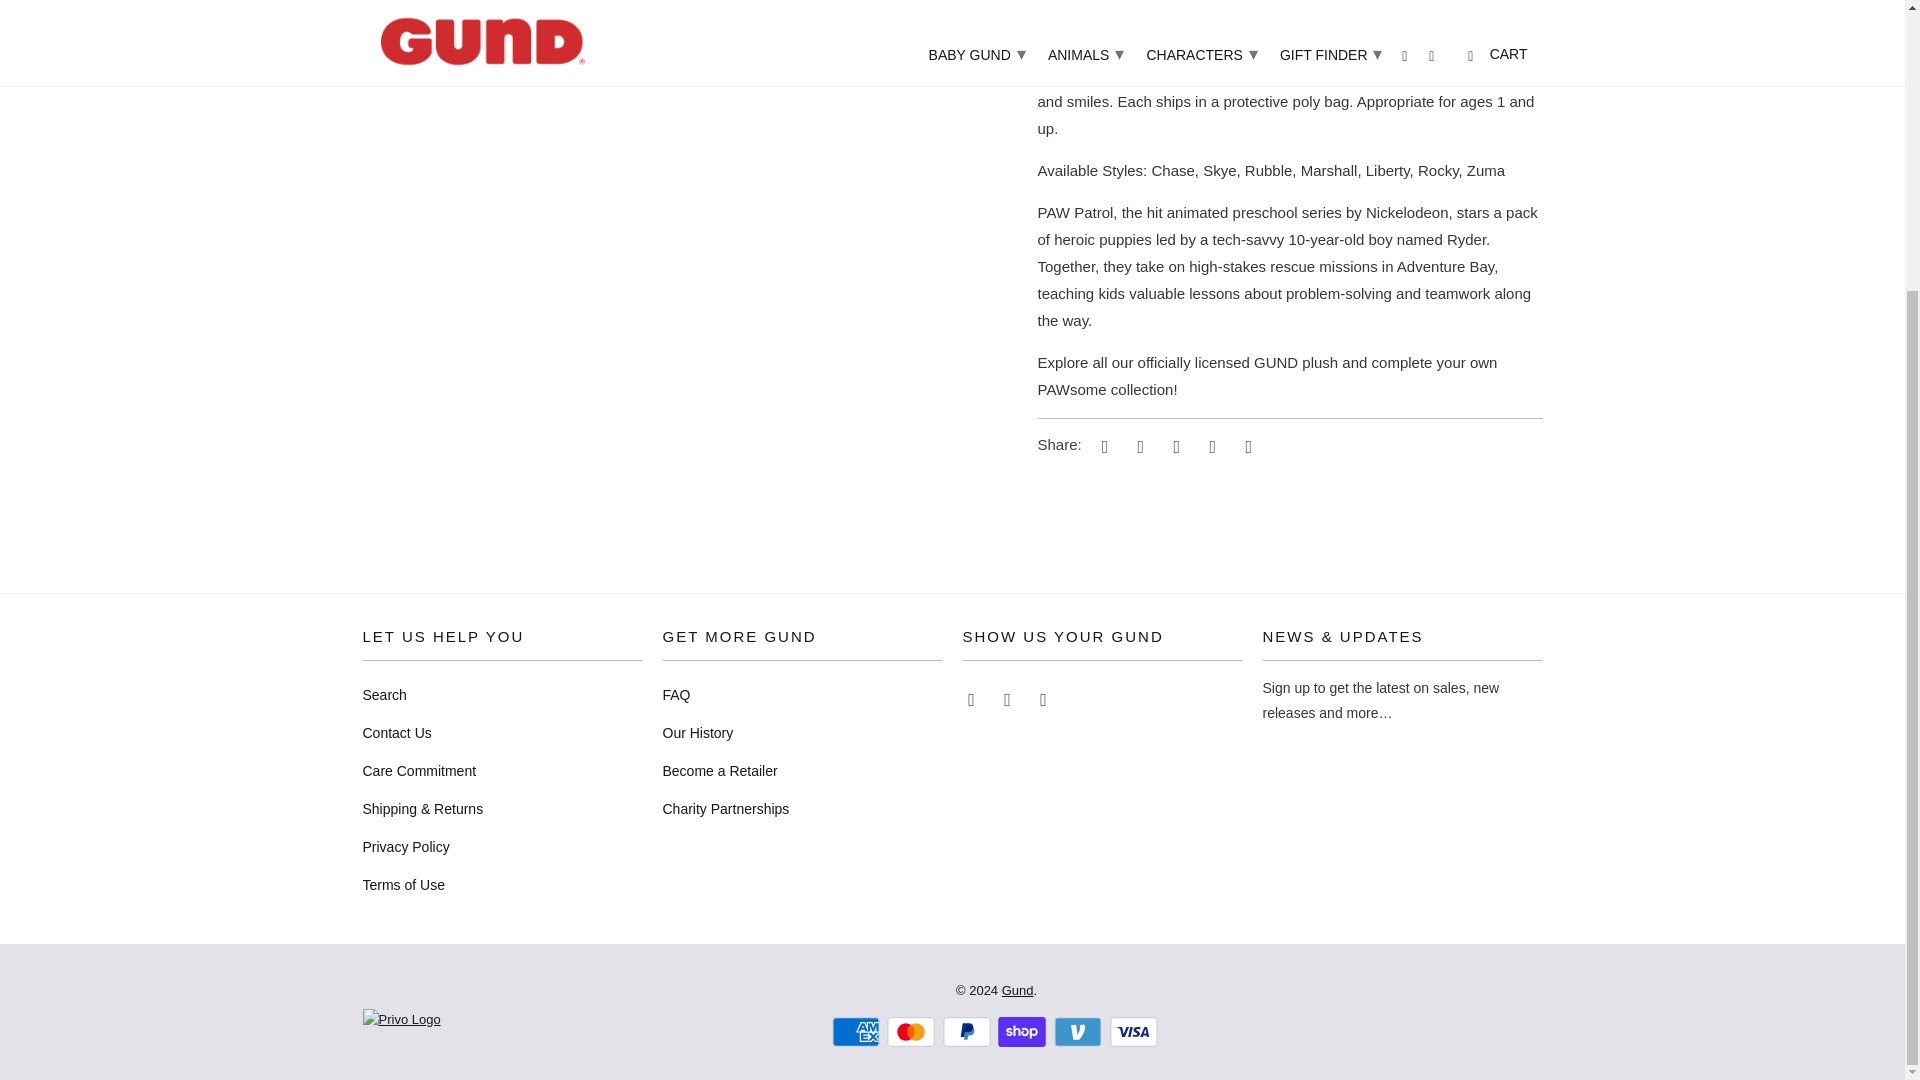 The image size is (1920, 1080). I want to click on Share this on Twitter, so click(1102, 446).